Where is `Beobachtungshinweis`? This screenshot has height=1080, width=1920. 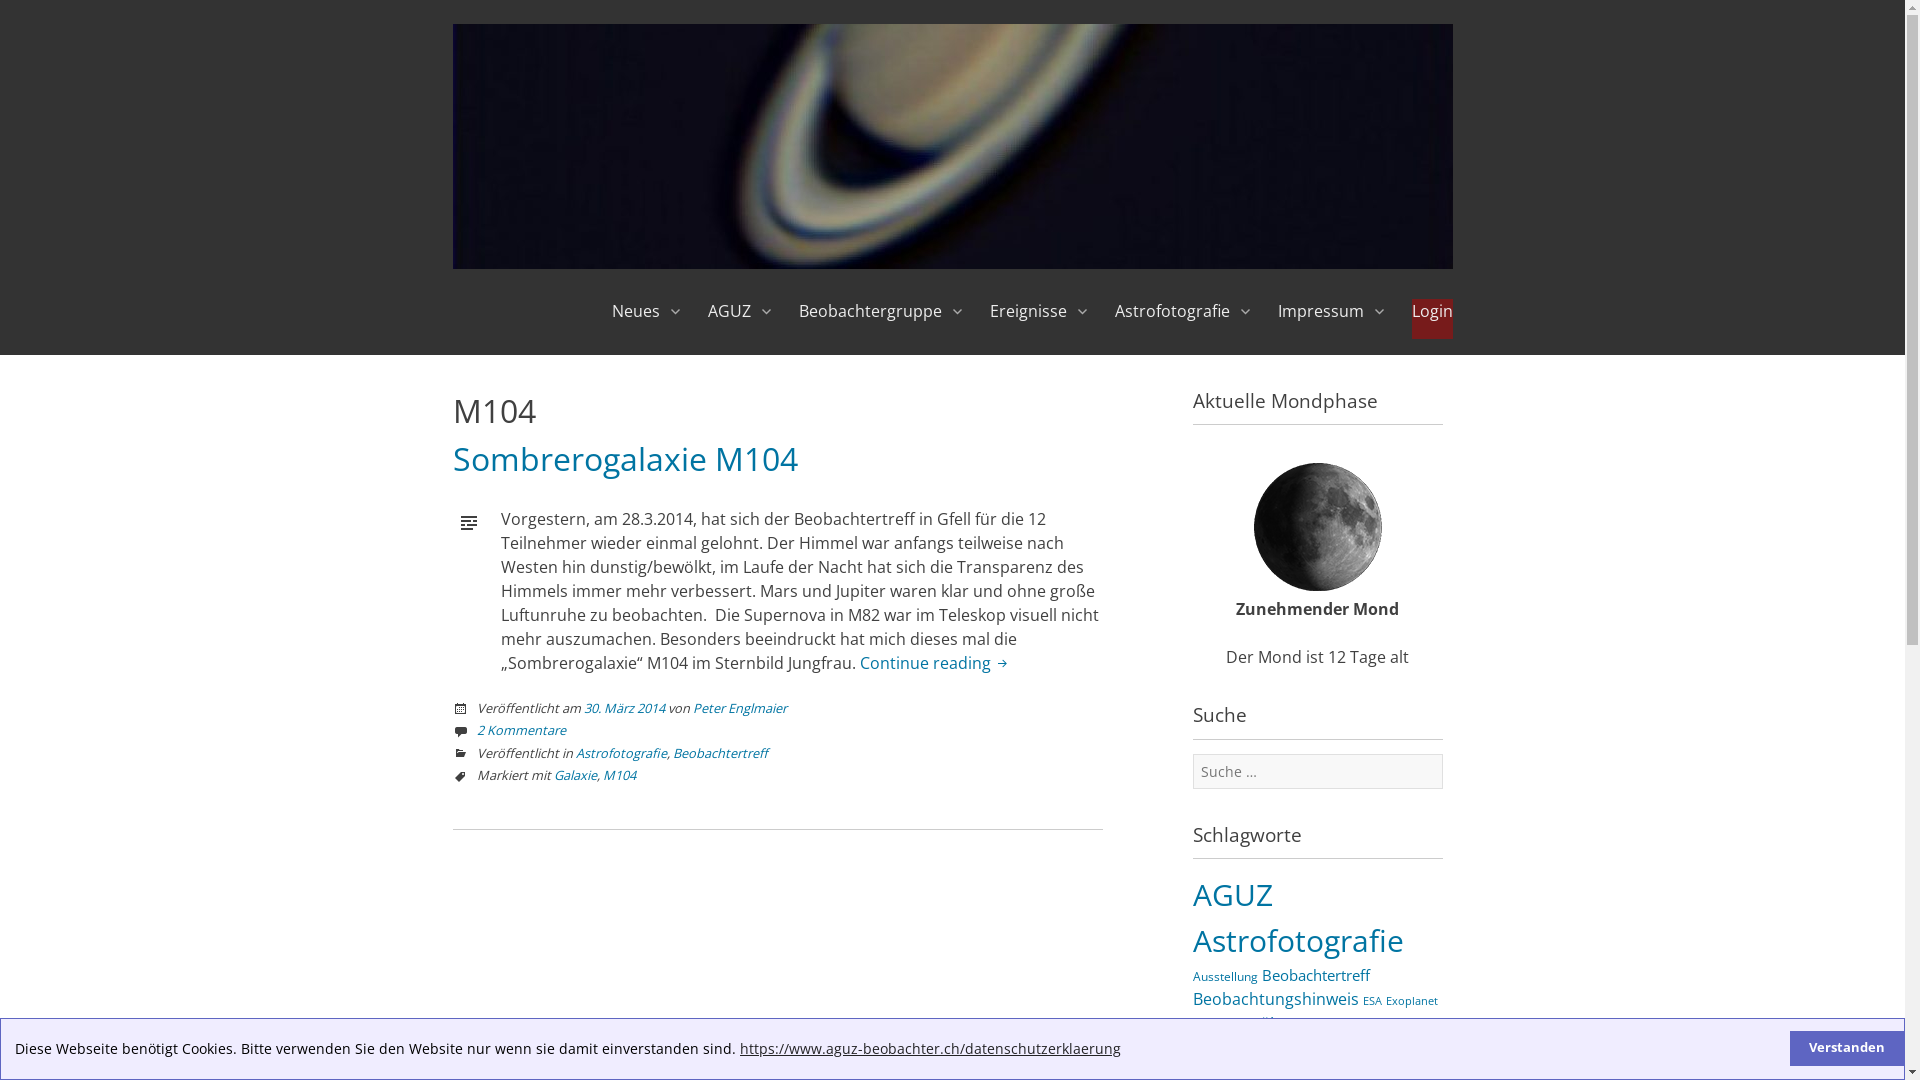
Beobachtungshinweis is located at coordinates (1275, 999).